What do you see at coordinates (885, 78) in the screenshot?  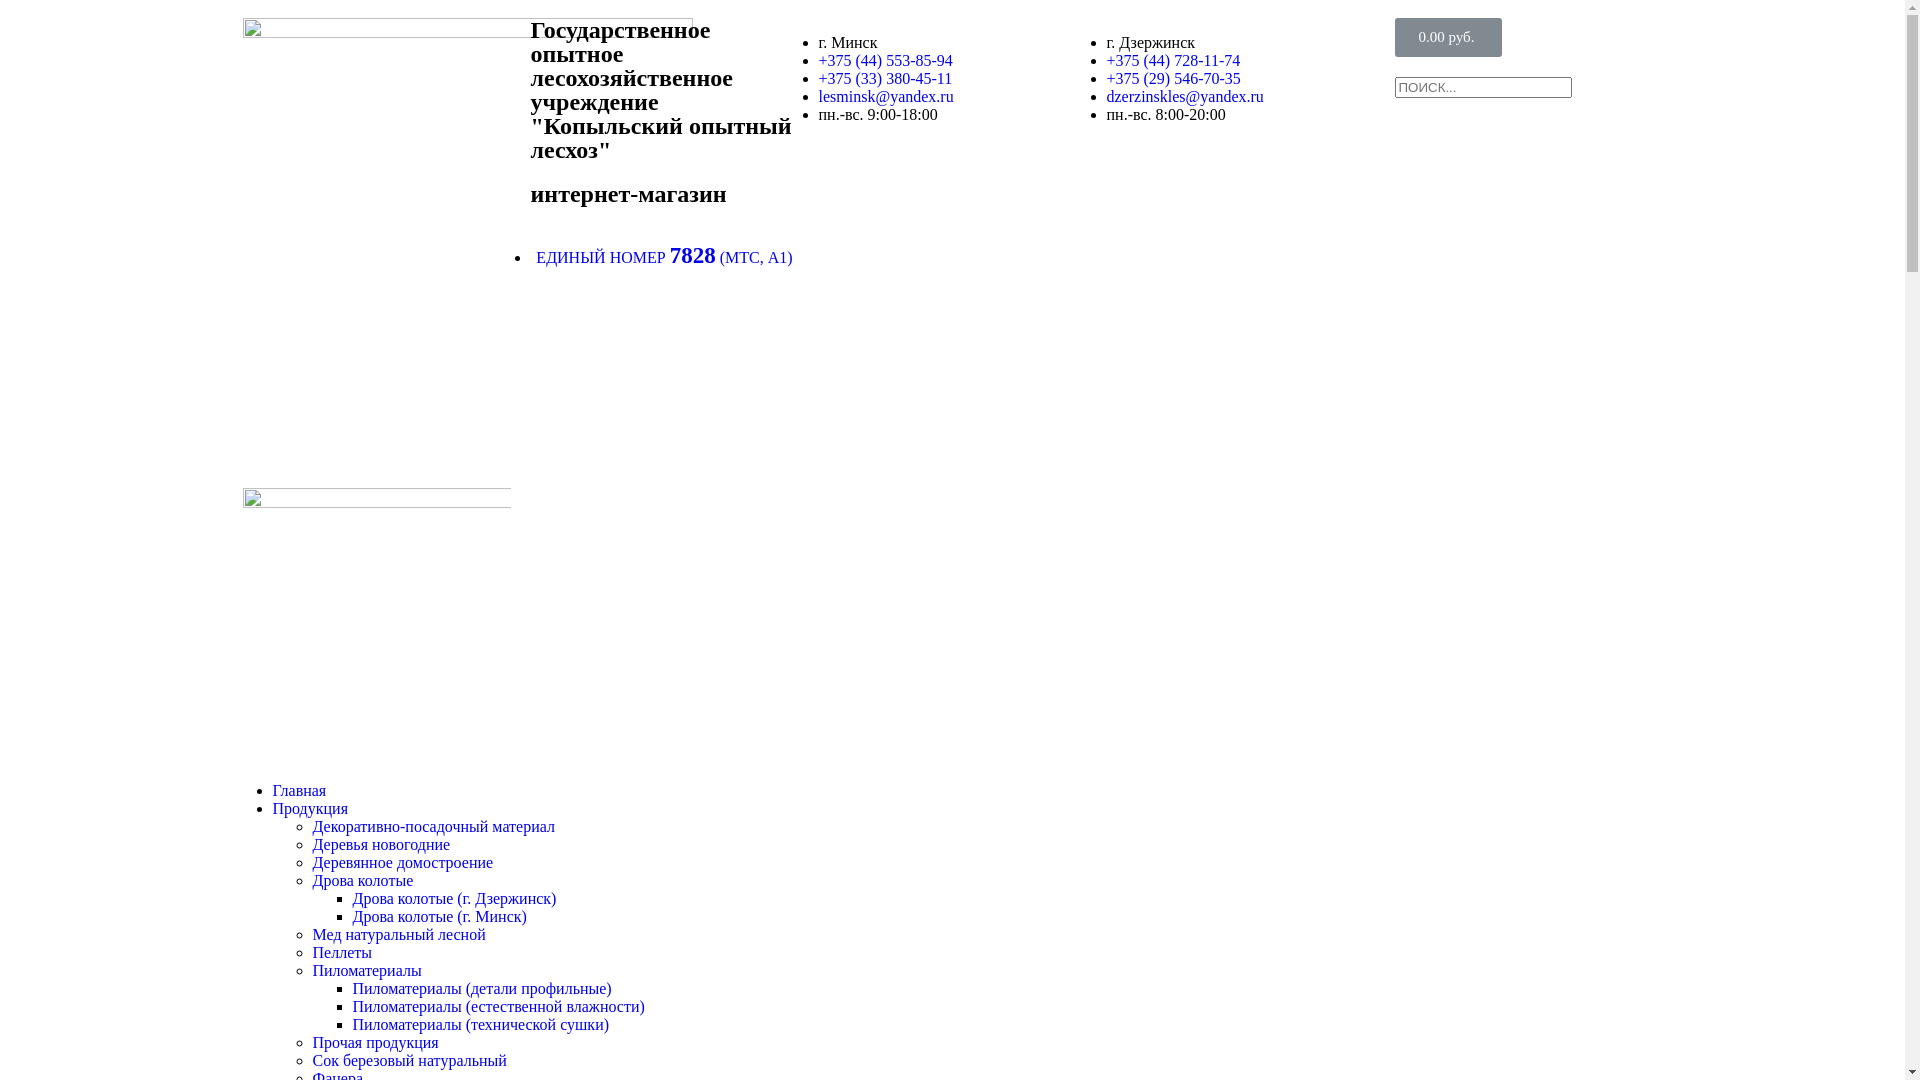 I see `+375 (33) 380-45-11` at bounding box center [885, 78].